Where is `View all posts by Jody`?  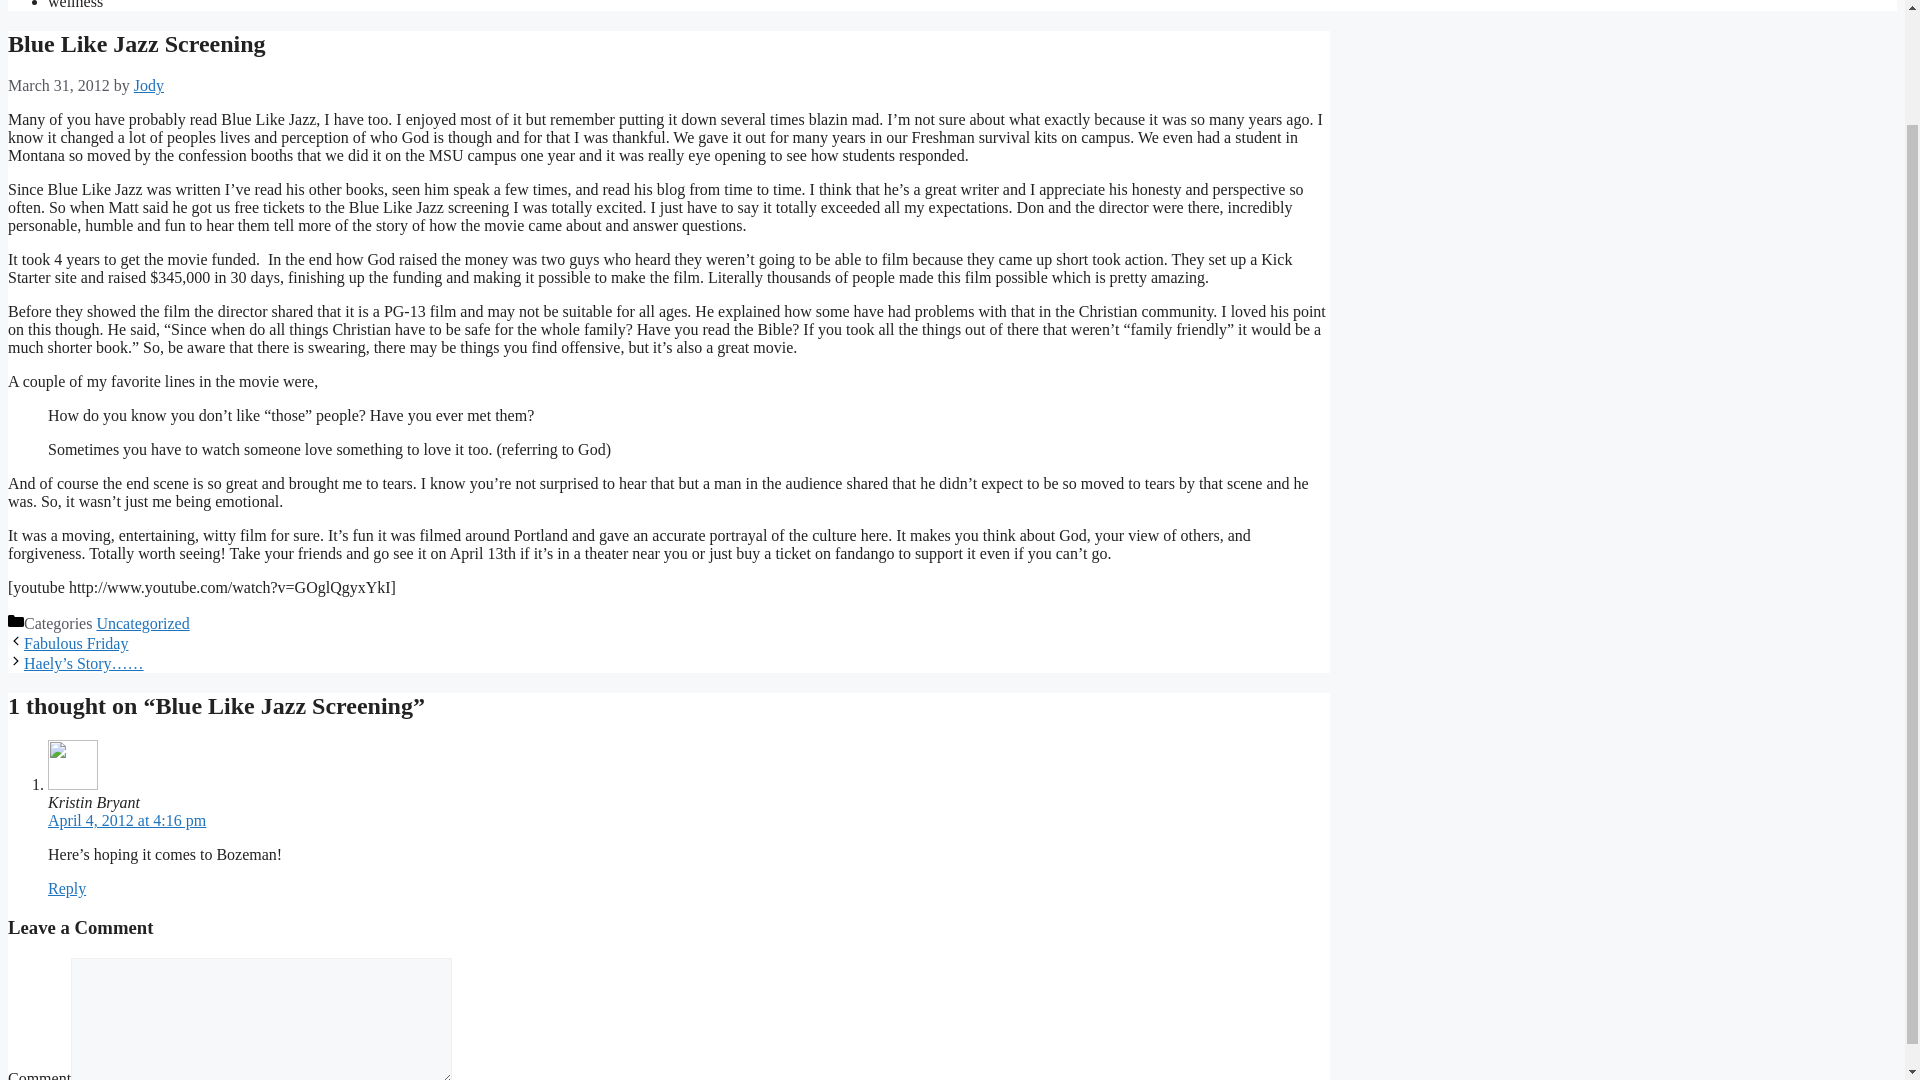
View all posts by Jody is located at coordinates (148, 84).